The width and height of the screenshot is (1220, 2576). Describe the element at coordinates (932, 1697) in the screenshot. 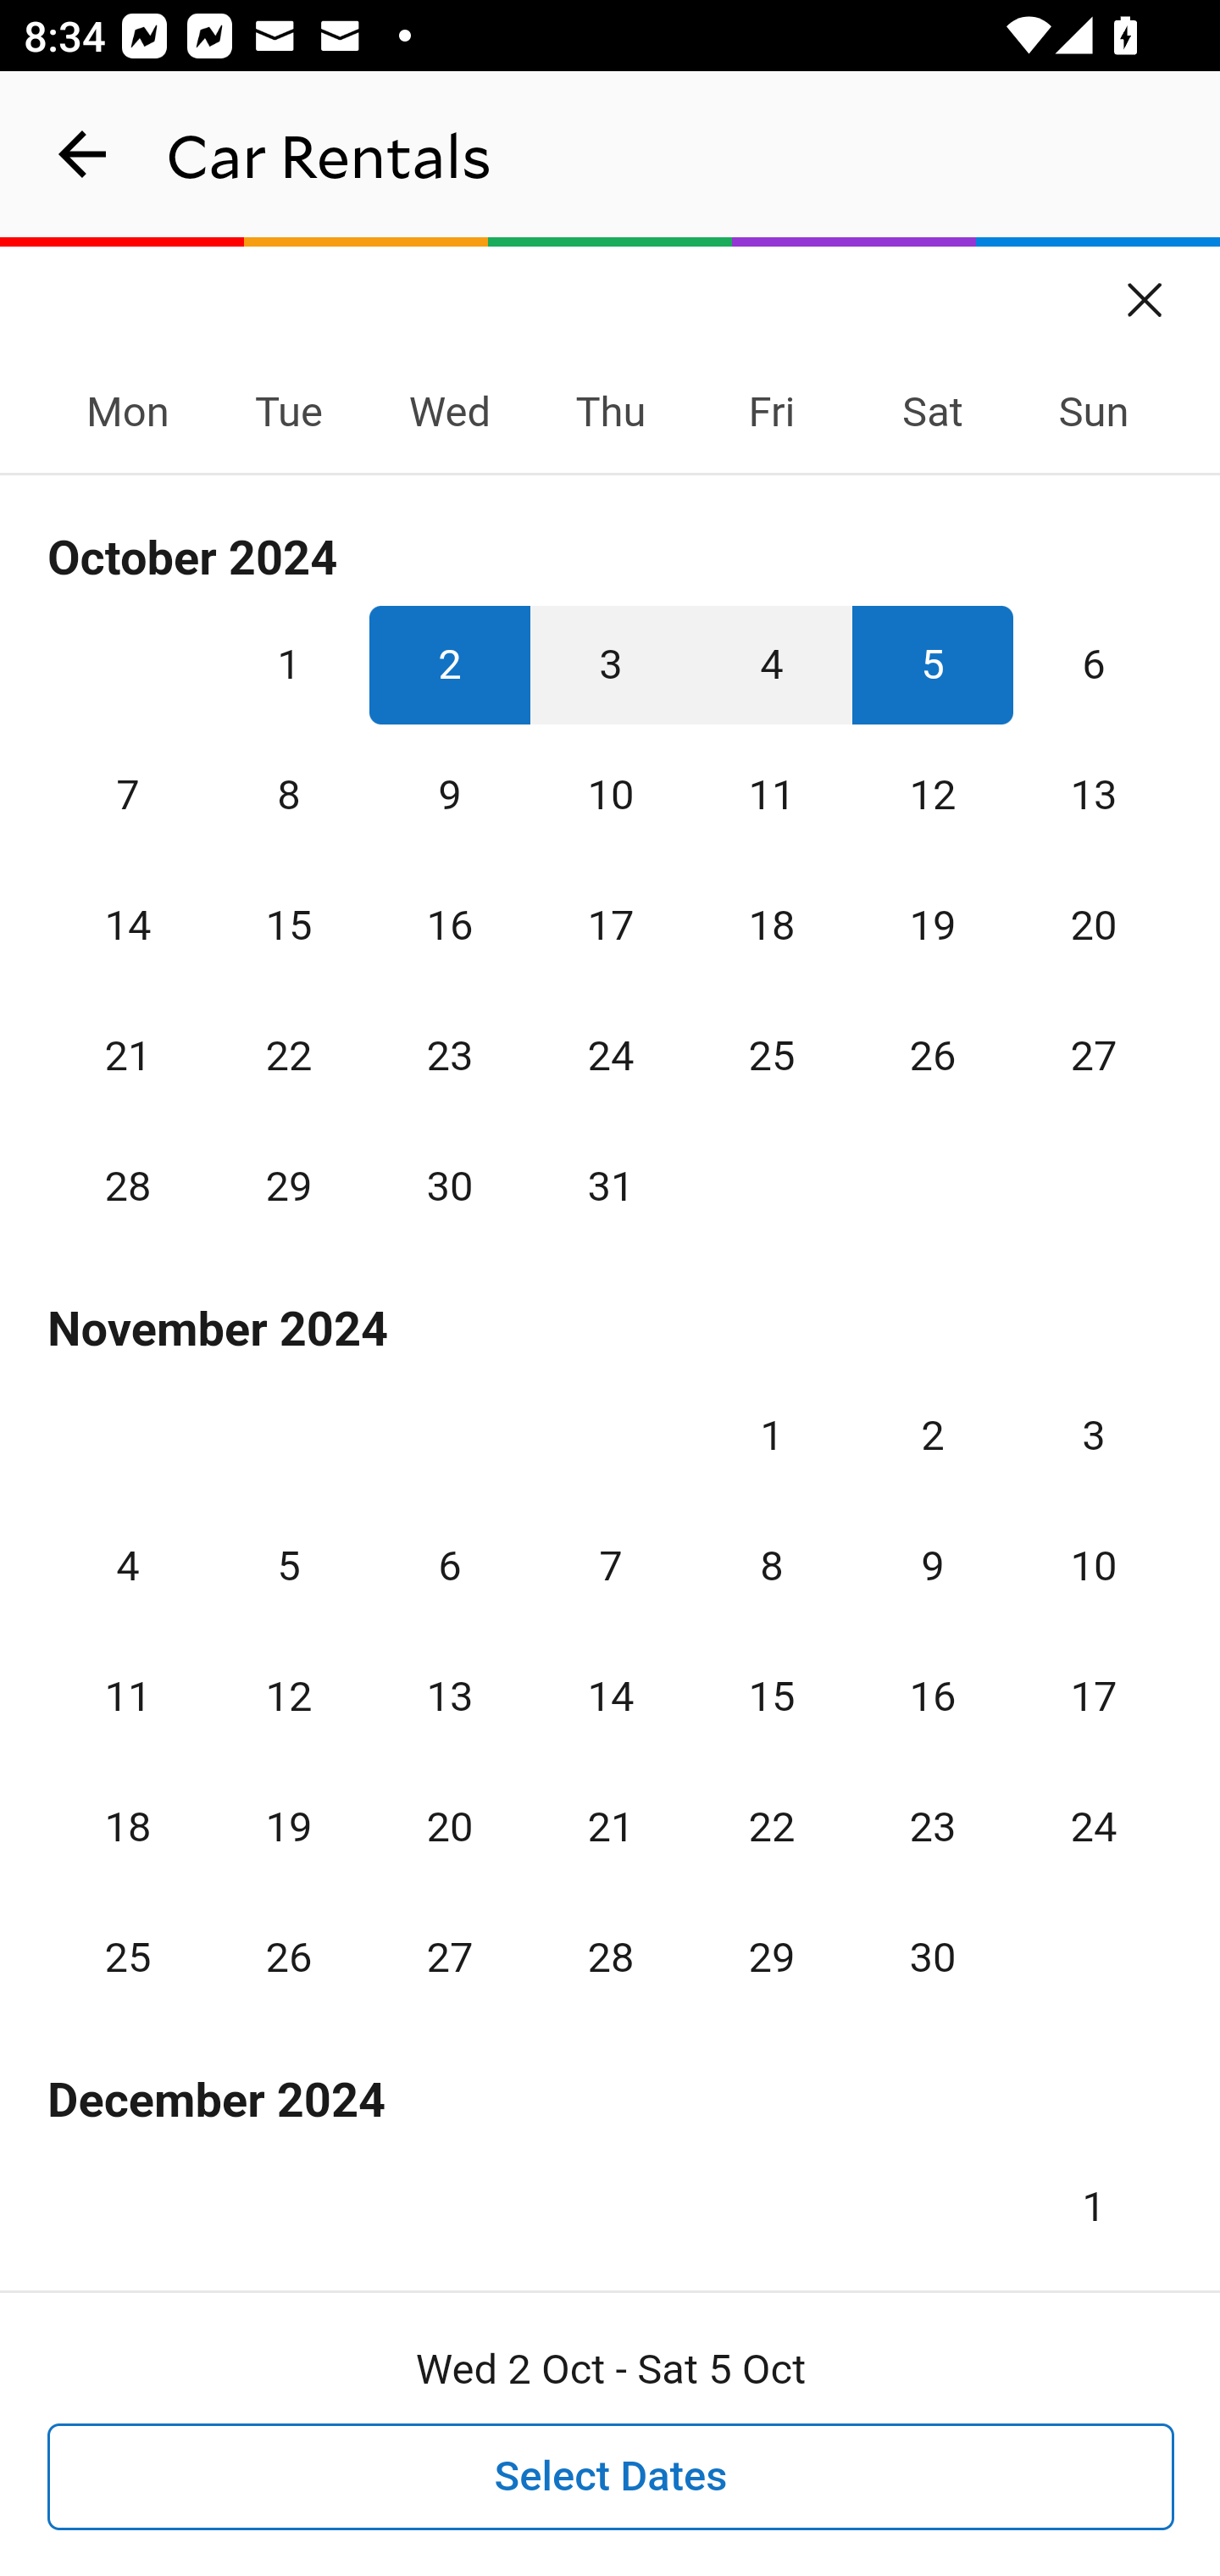

I see `16 November 2024` at that location.